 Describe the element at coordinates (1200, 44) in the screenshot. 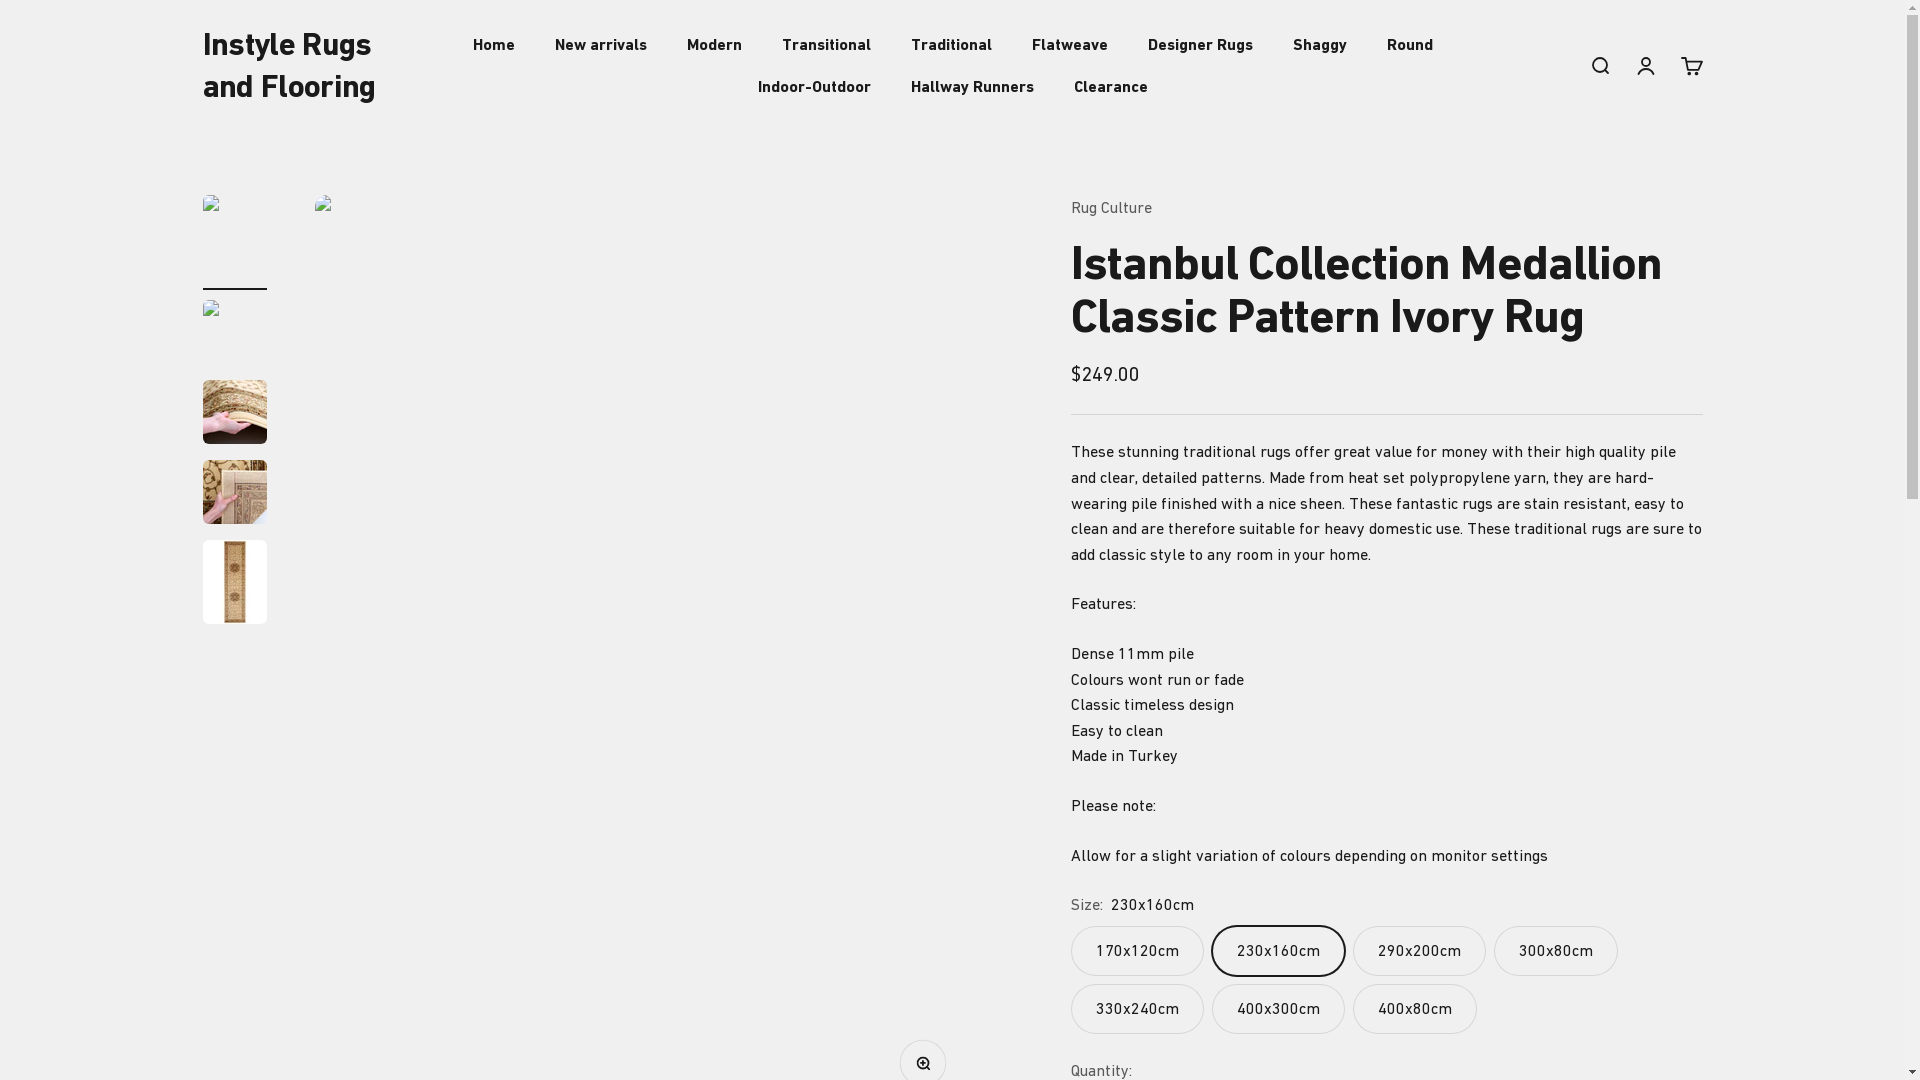

I see `Designer Rugs` at that location.